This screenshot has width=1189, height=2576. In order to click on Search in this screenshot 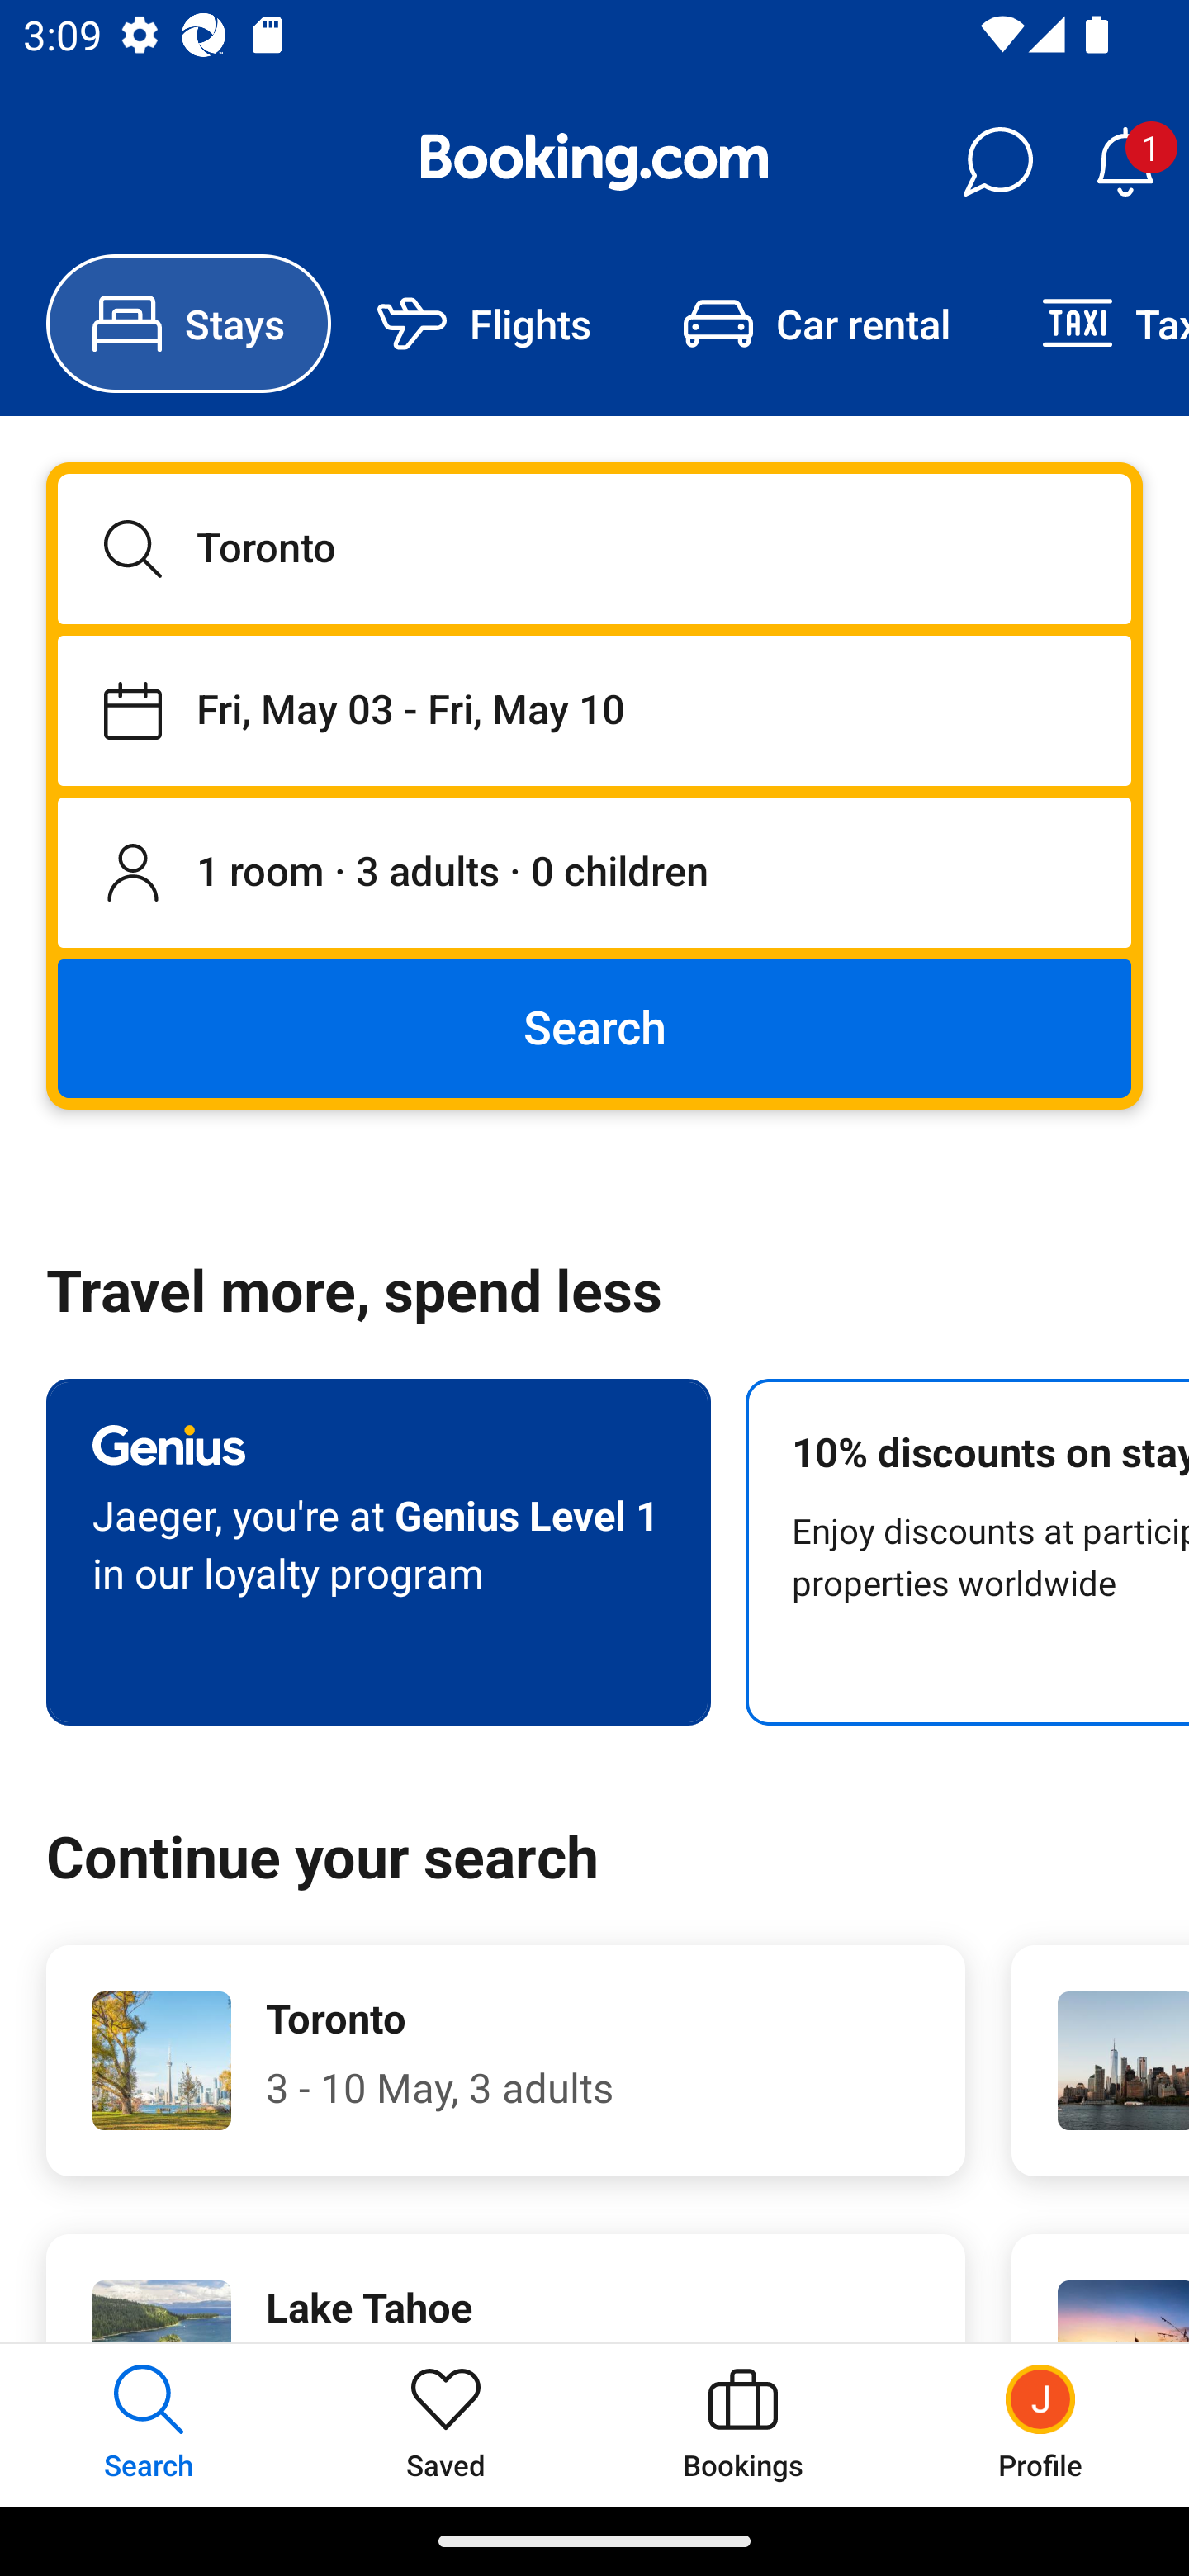, I will do `click(594, 1027)`.